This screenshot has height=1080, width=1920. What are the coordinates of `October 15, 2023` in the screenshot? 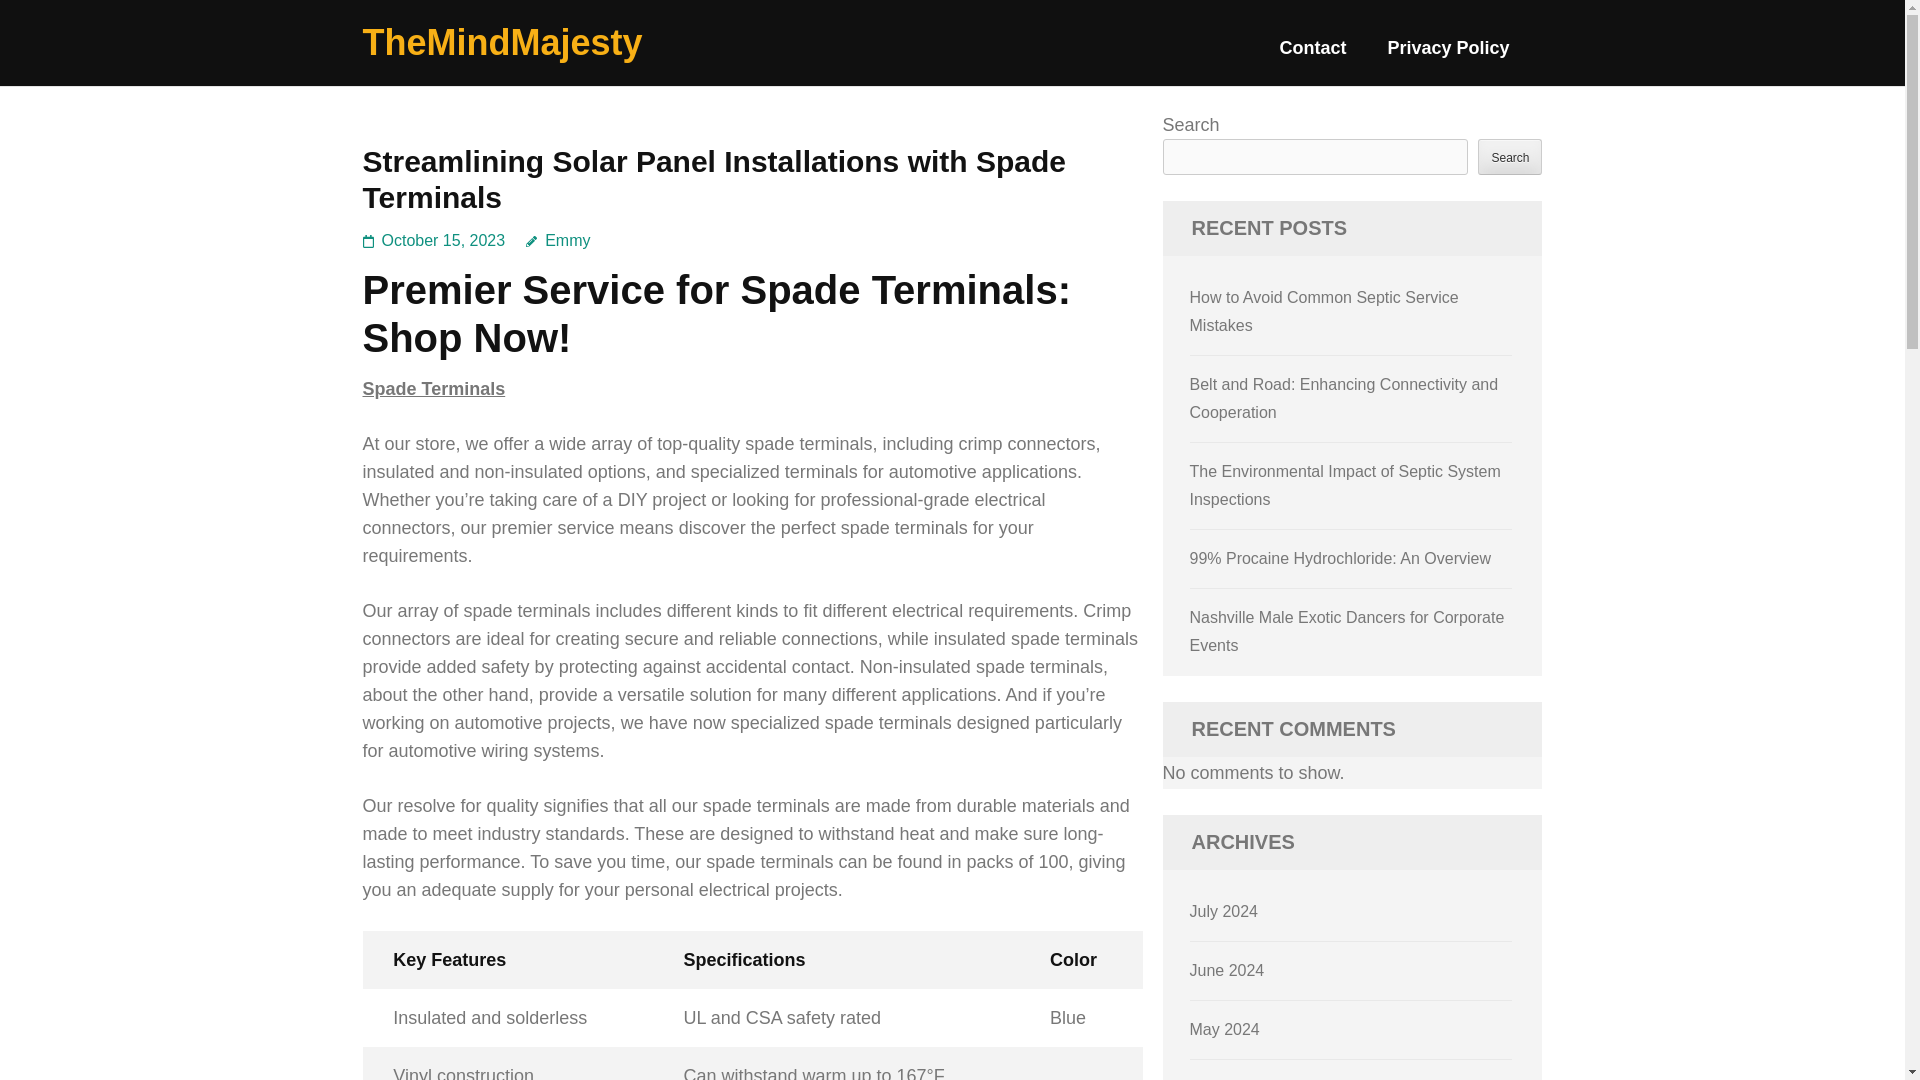 It's located at (444, 240).